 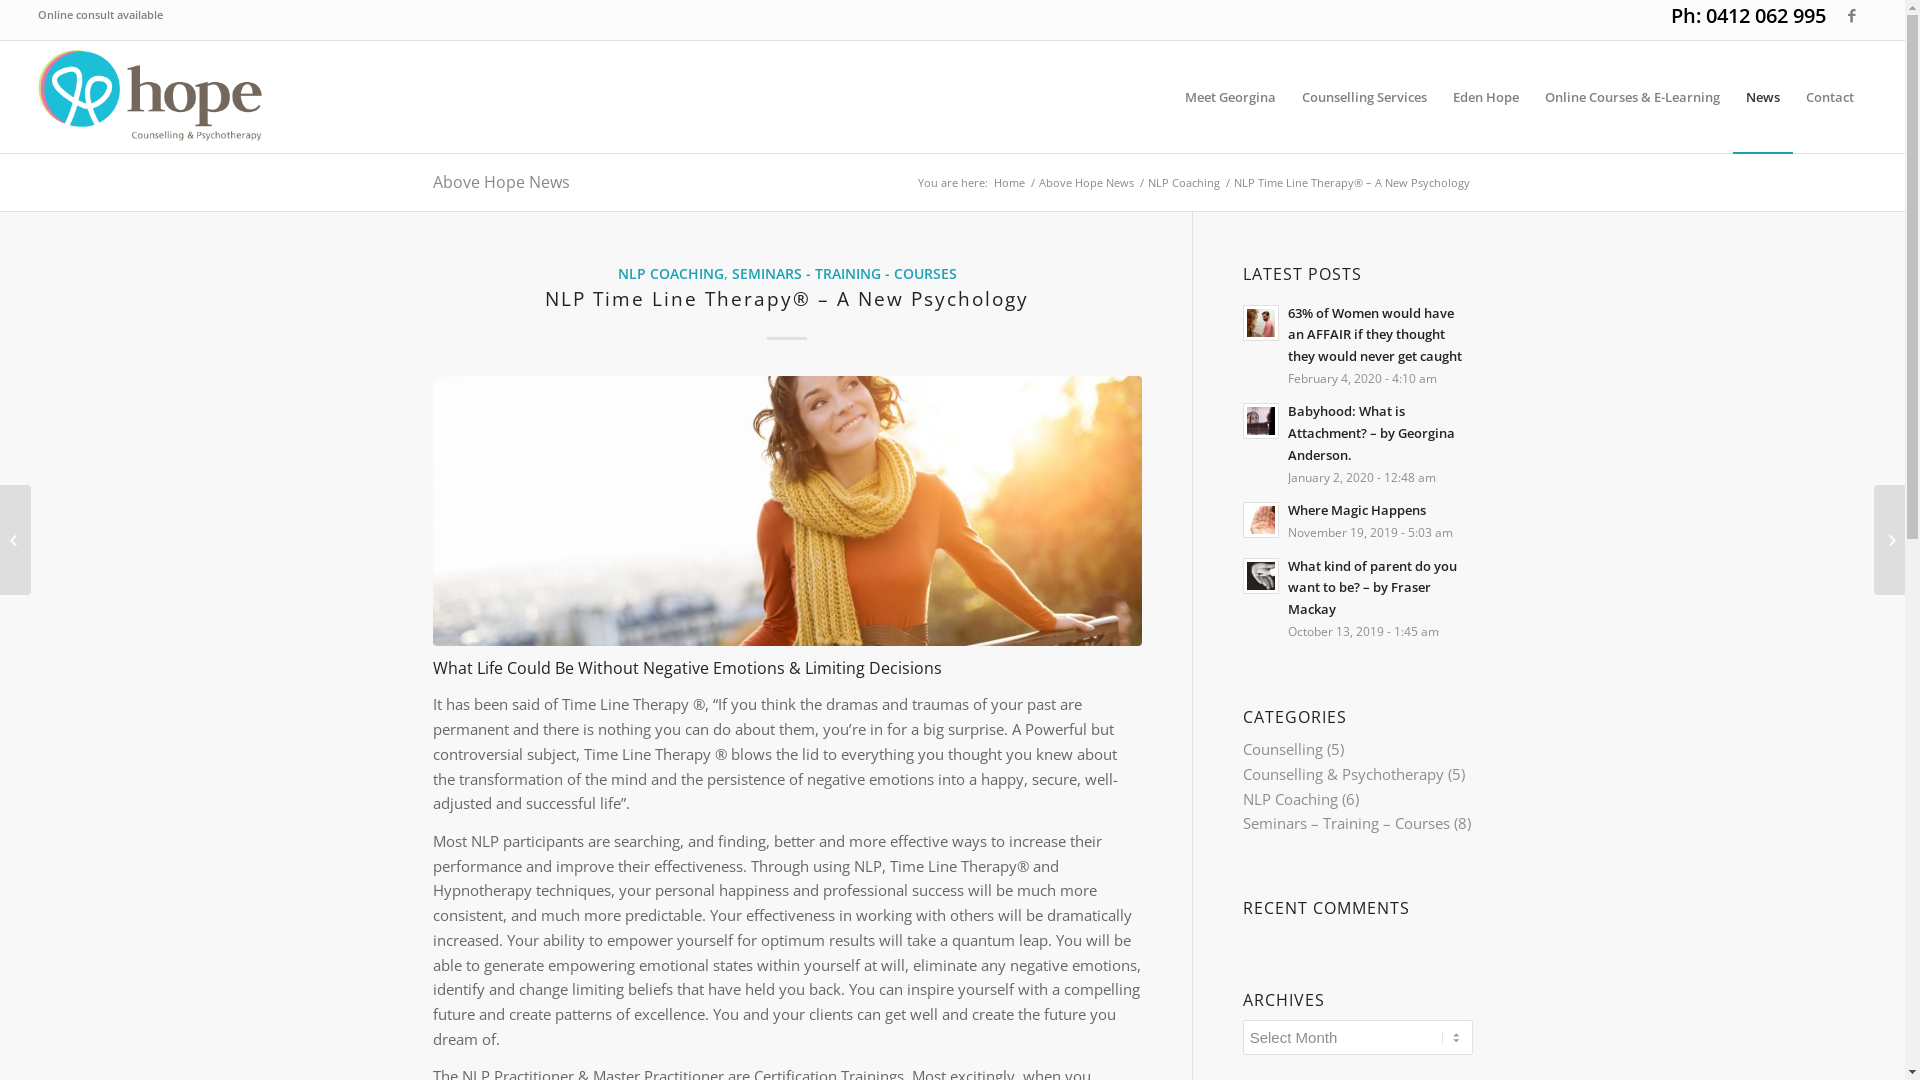 What do you see at coordinates (1364, 97) in the screenshot?
I see `Counselling Services` at bounding box center [1364, 97].